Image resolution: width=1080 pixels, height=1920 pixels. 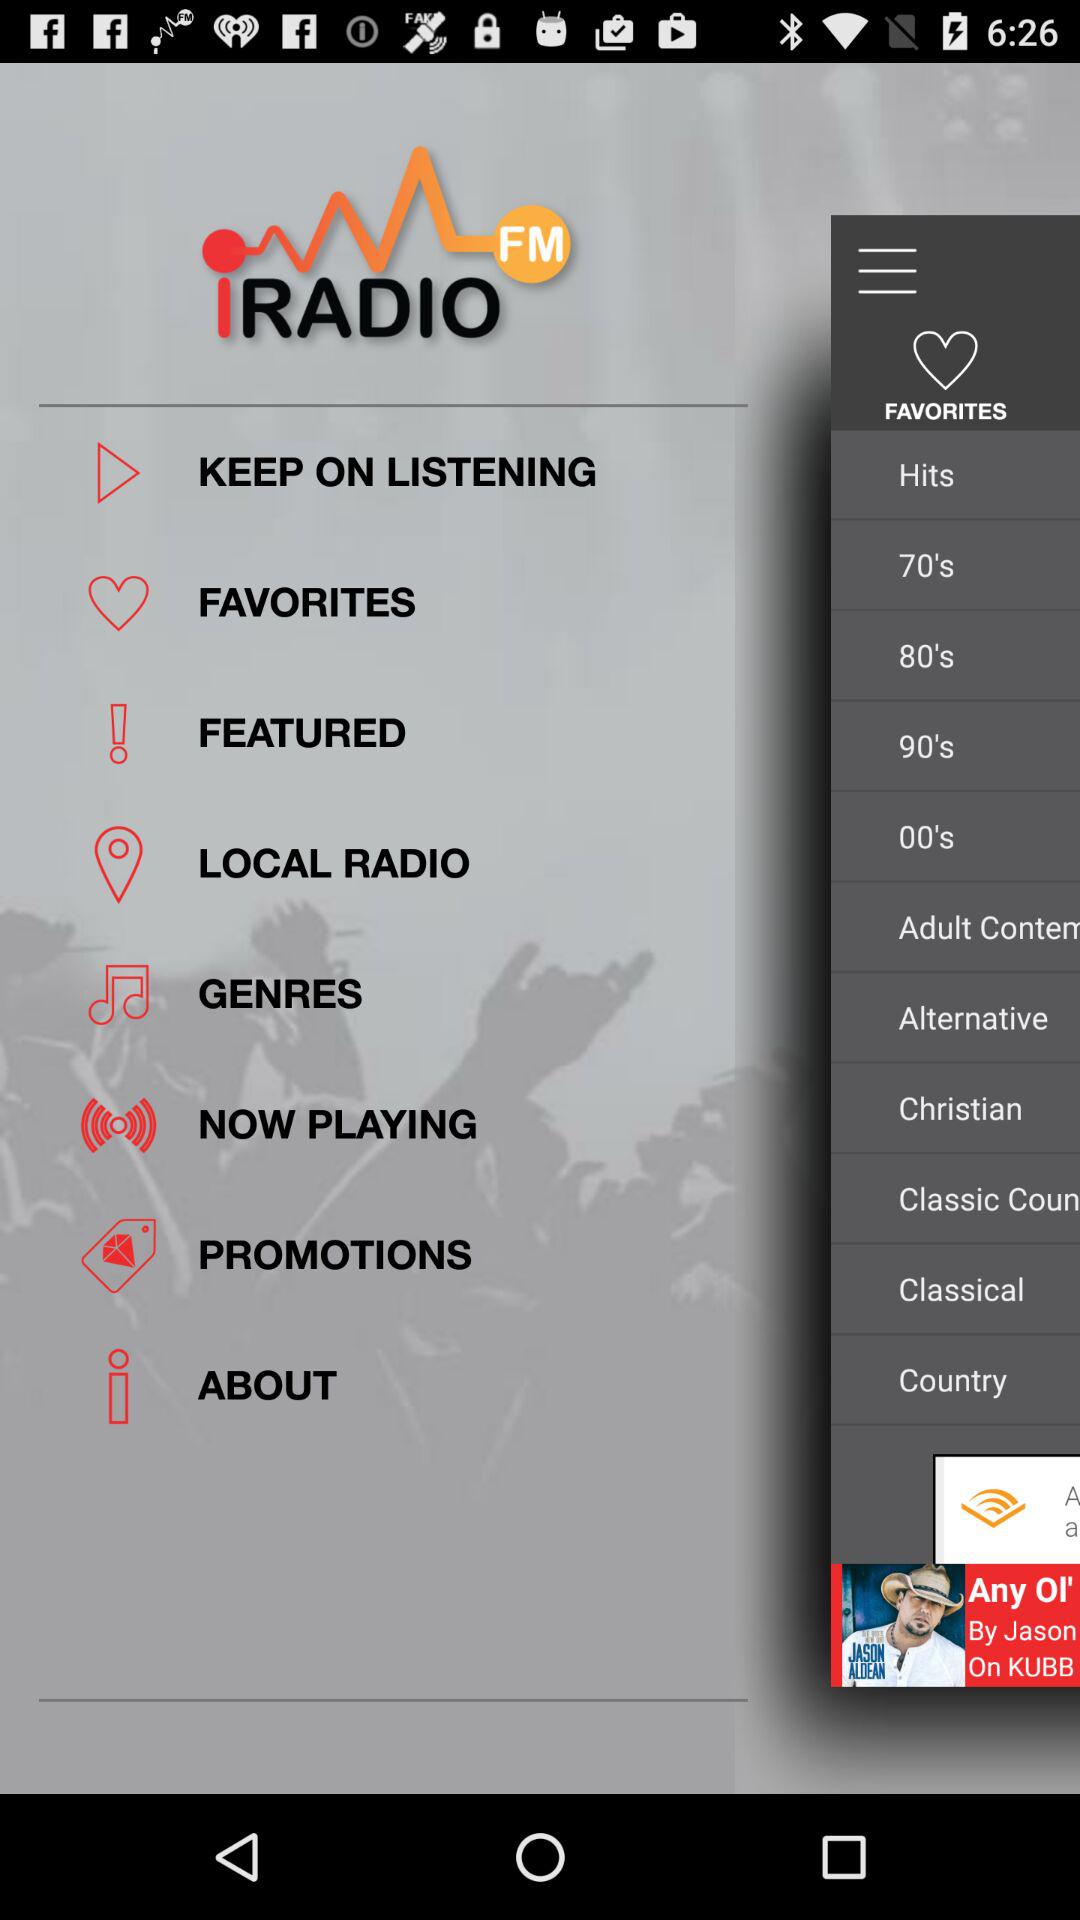 What do you see at coordinates (466, 1124) in the screenshot?
I see `choose the item below genres` at bounding box center [466, 1124].